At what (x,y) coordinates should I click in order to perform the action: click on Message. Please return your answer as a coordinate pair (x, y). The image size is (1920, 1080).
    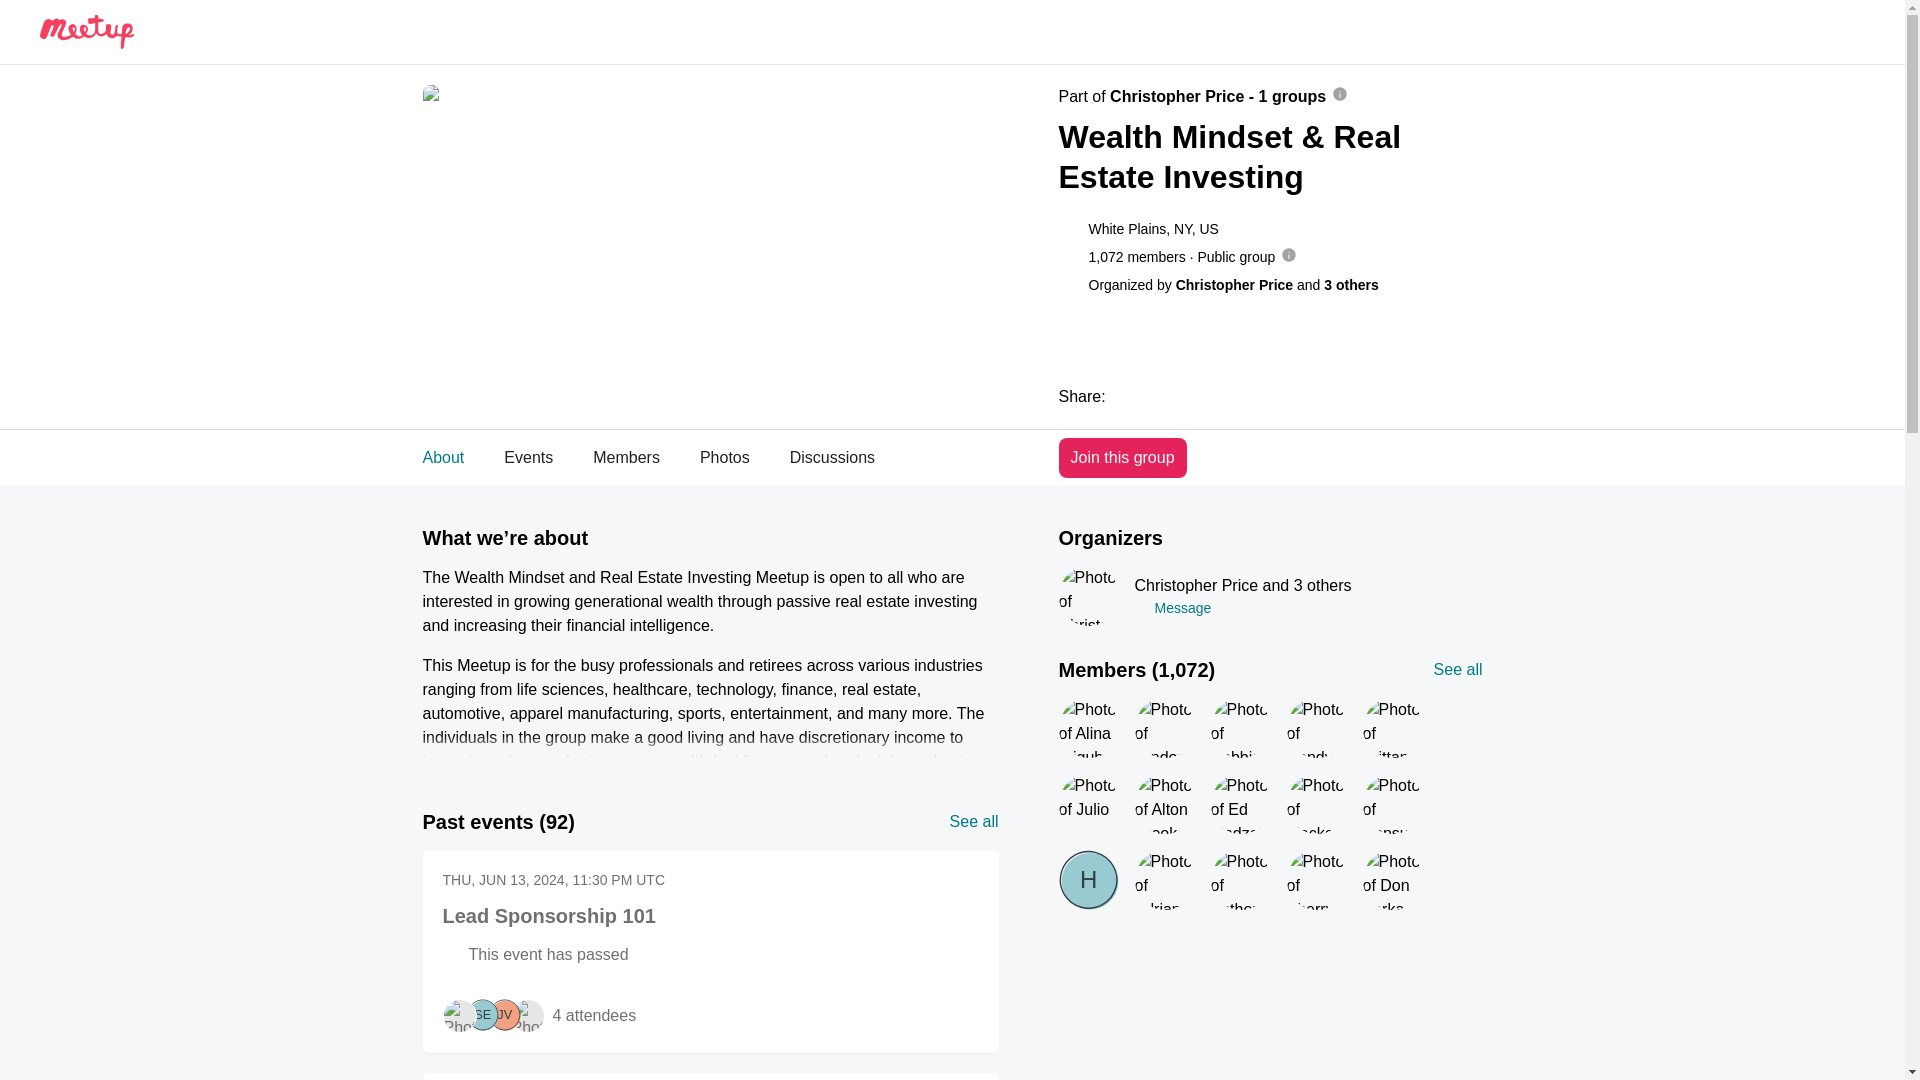
    Looking at the image, I should click on (528, 458).